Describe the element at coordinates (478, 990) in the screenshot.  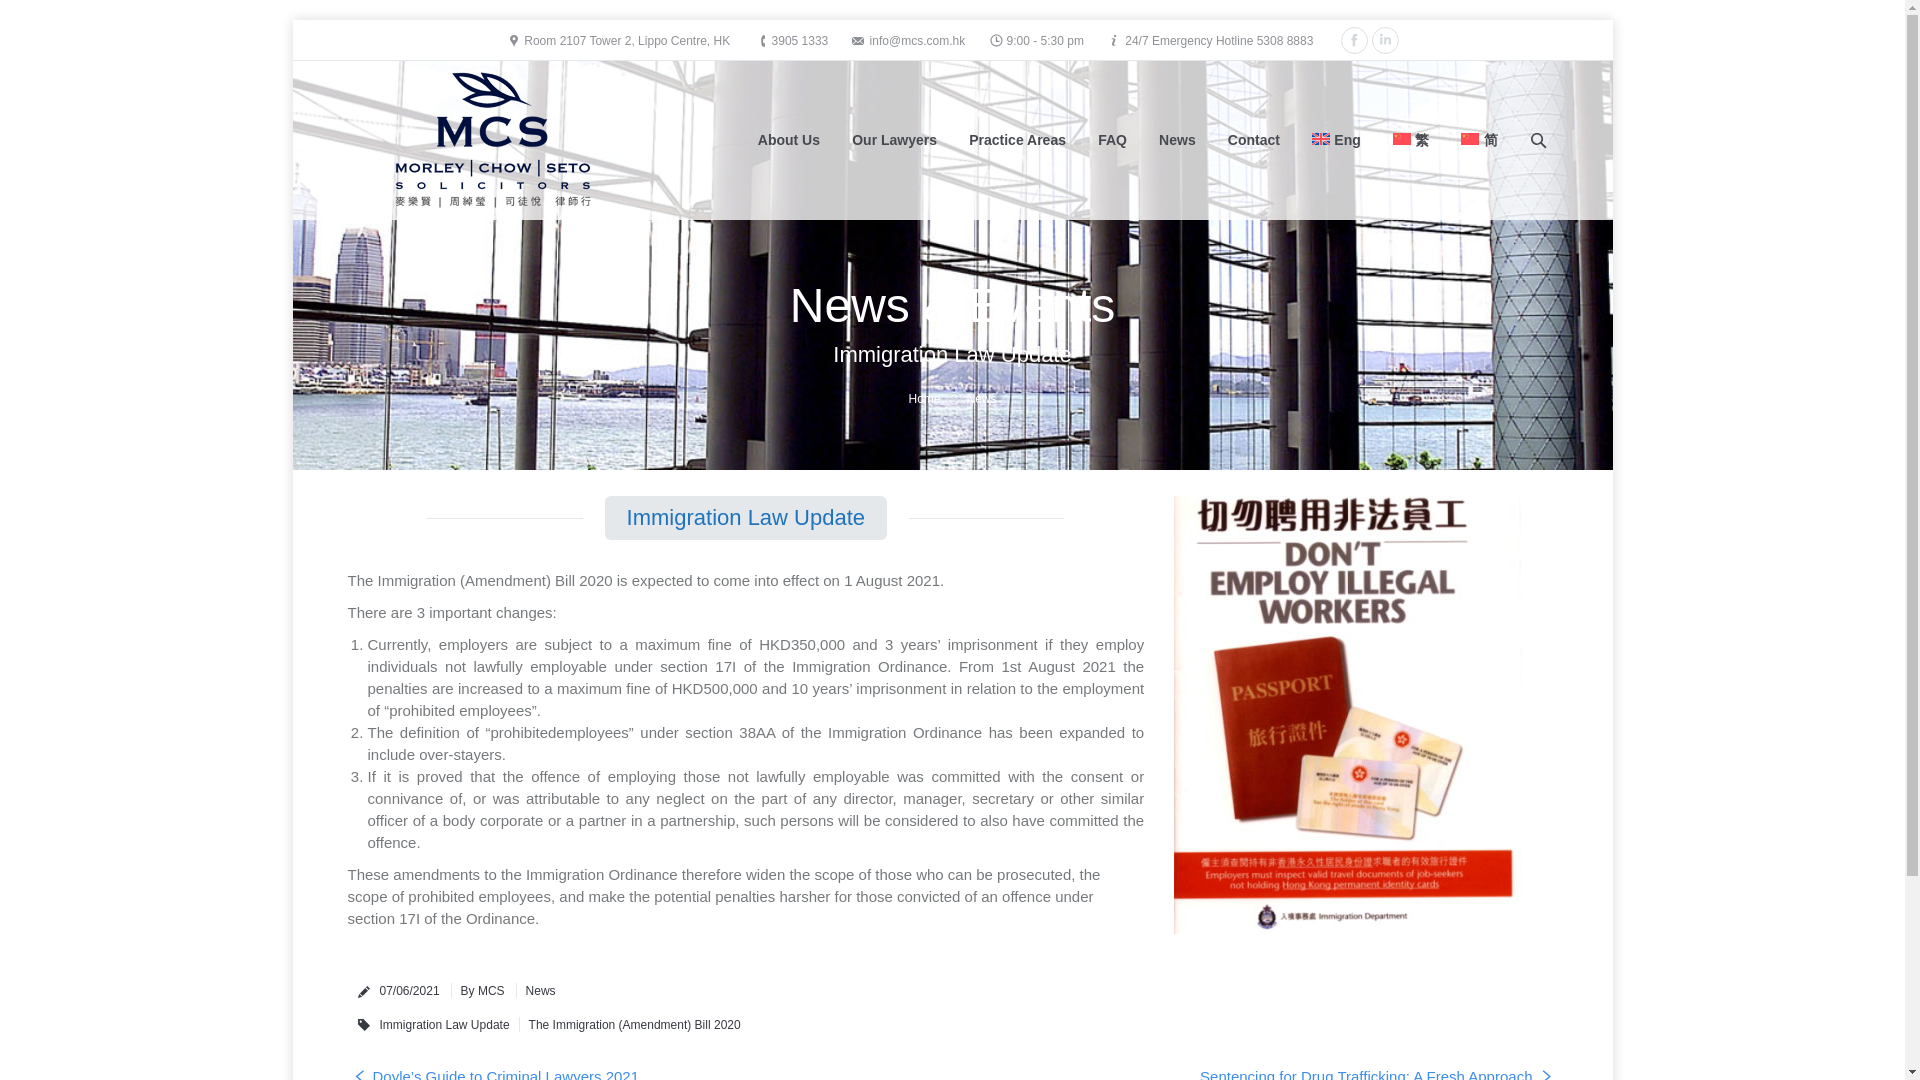
I see `View all posts by MCS` at that location.